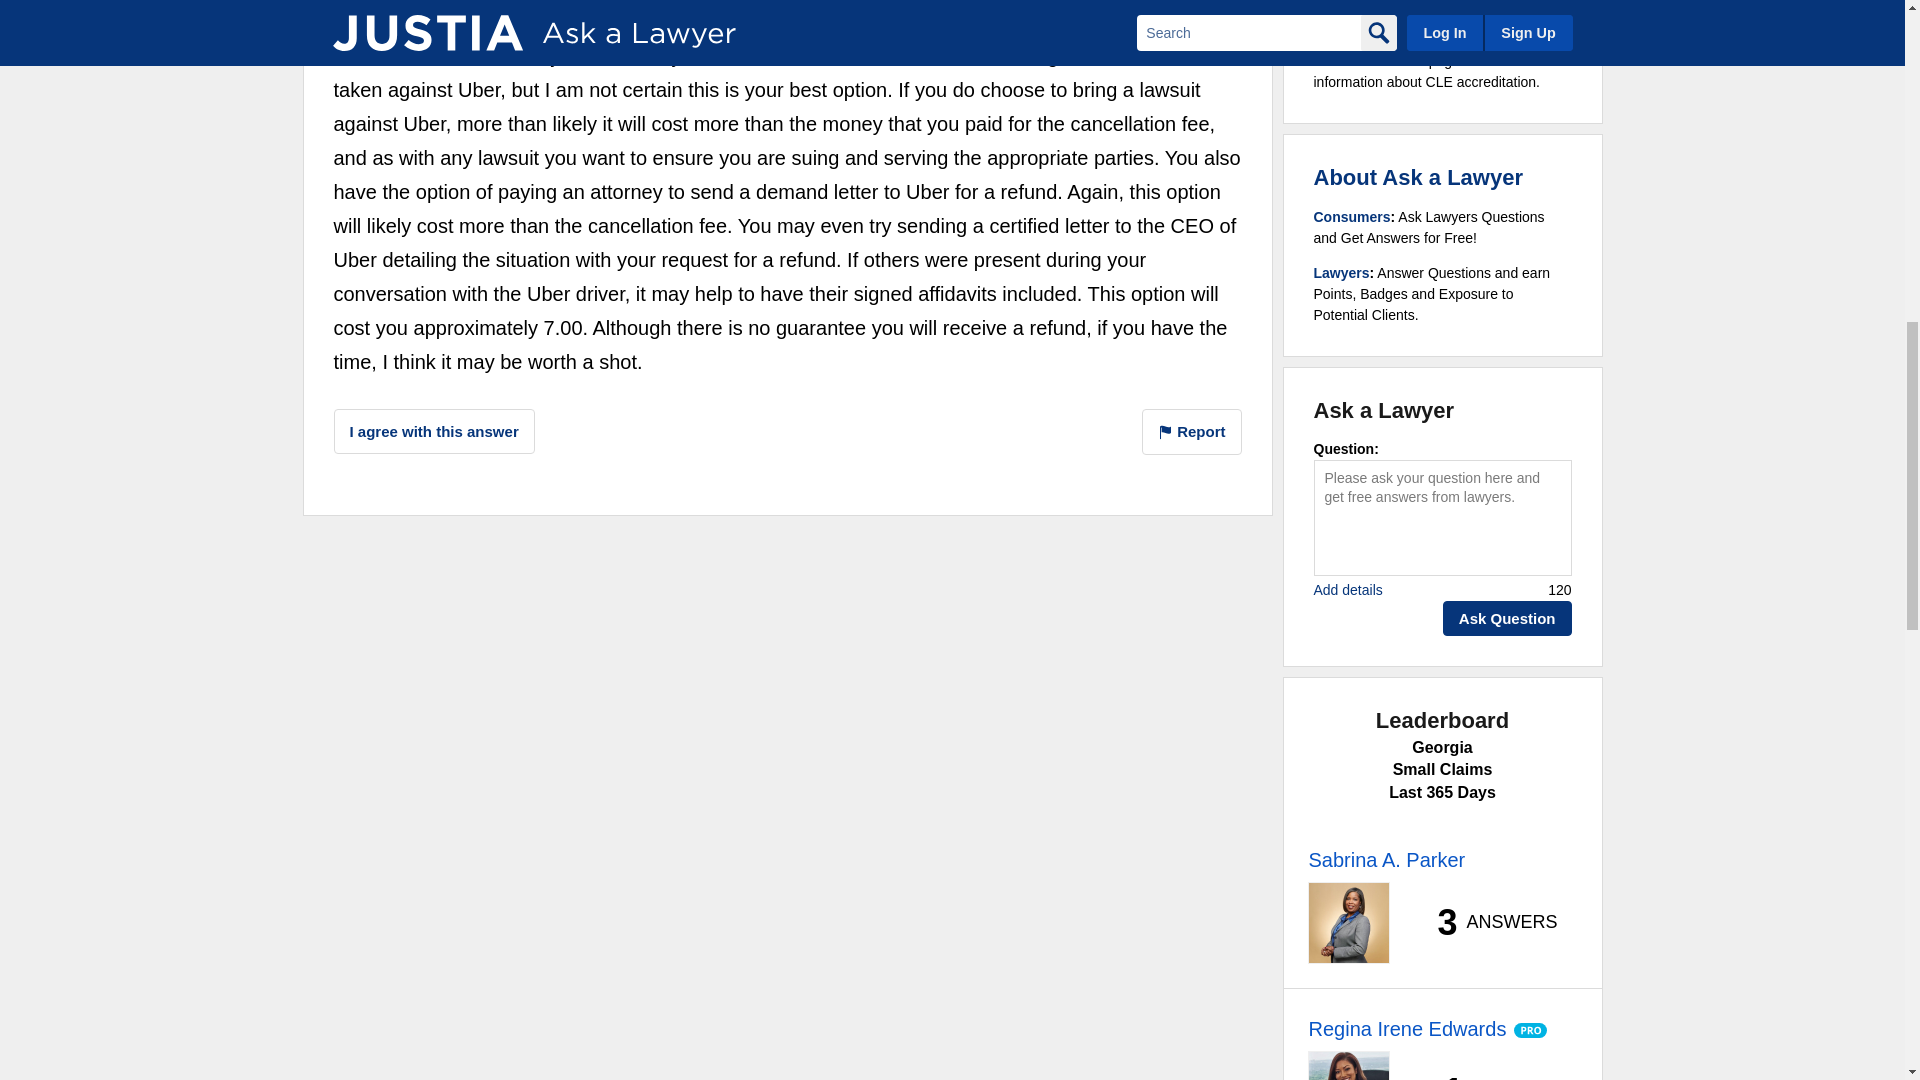 The width and height of the screenshot is (1920, 1080). I want to click on Ask a Lawyer - Leaderboard - Lawyer Stats, so click(1486, 922).